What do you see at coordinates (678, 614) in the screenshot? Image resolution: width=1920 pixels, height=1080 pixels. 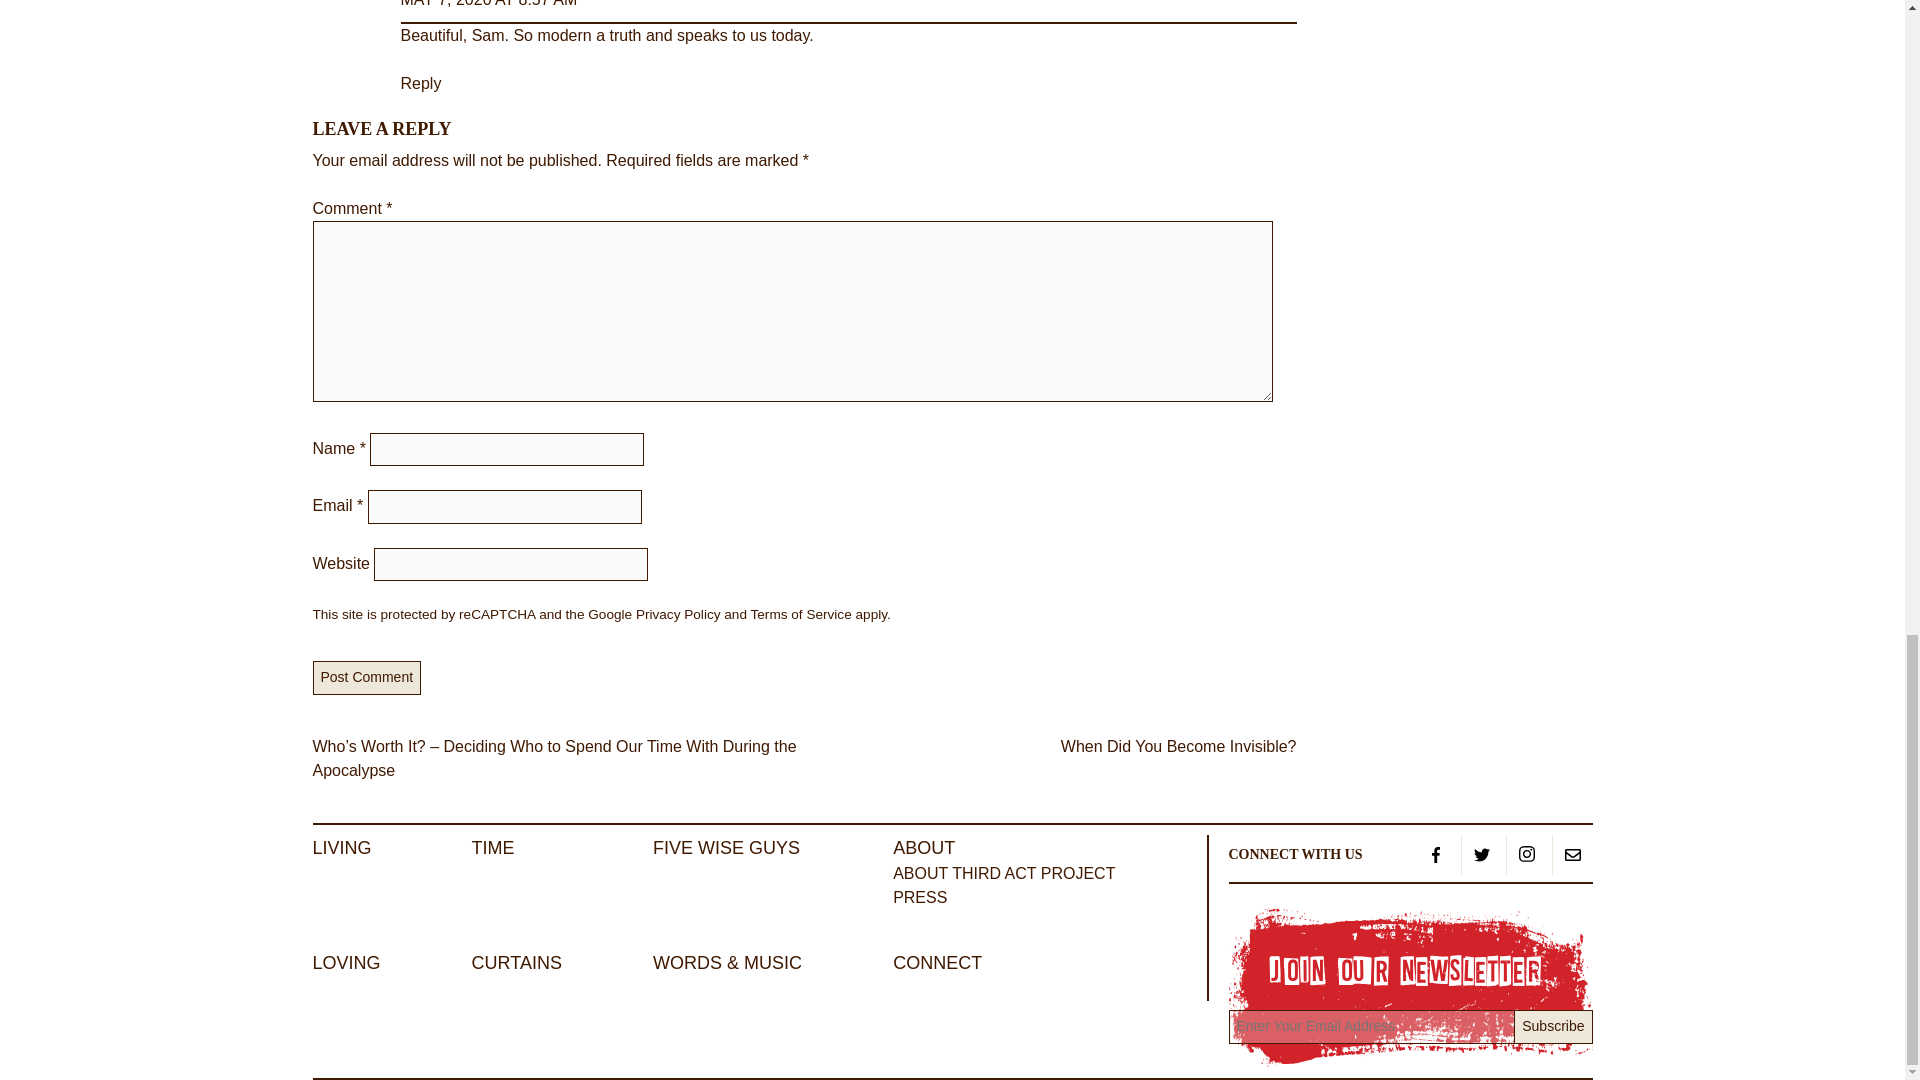 I see `Privacy Policy` at bounding box center [678, 614].